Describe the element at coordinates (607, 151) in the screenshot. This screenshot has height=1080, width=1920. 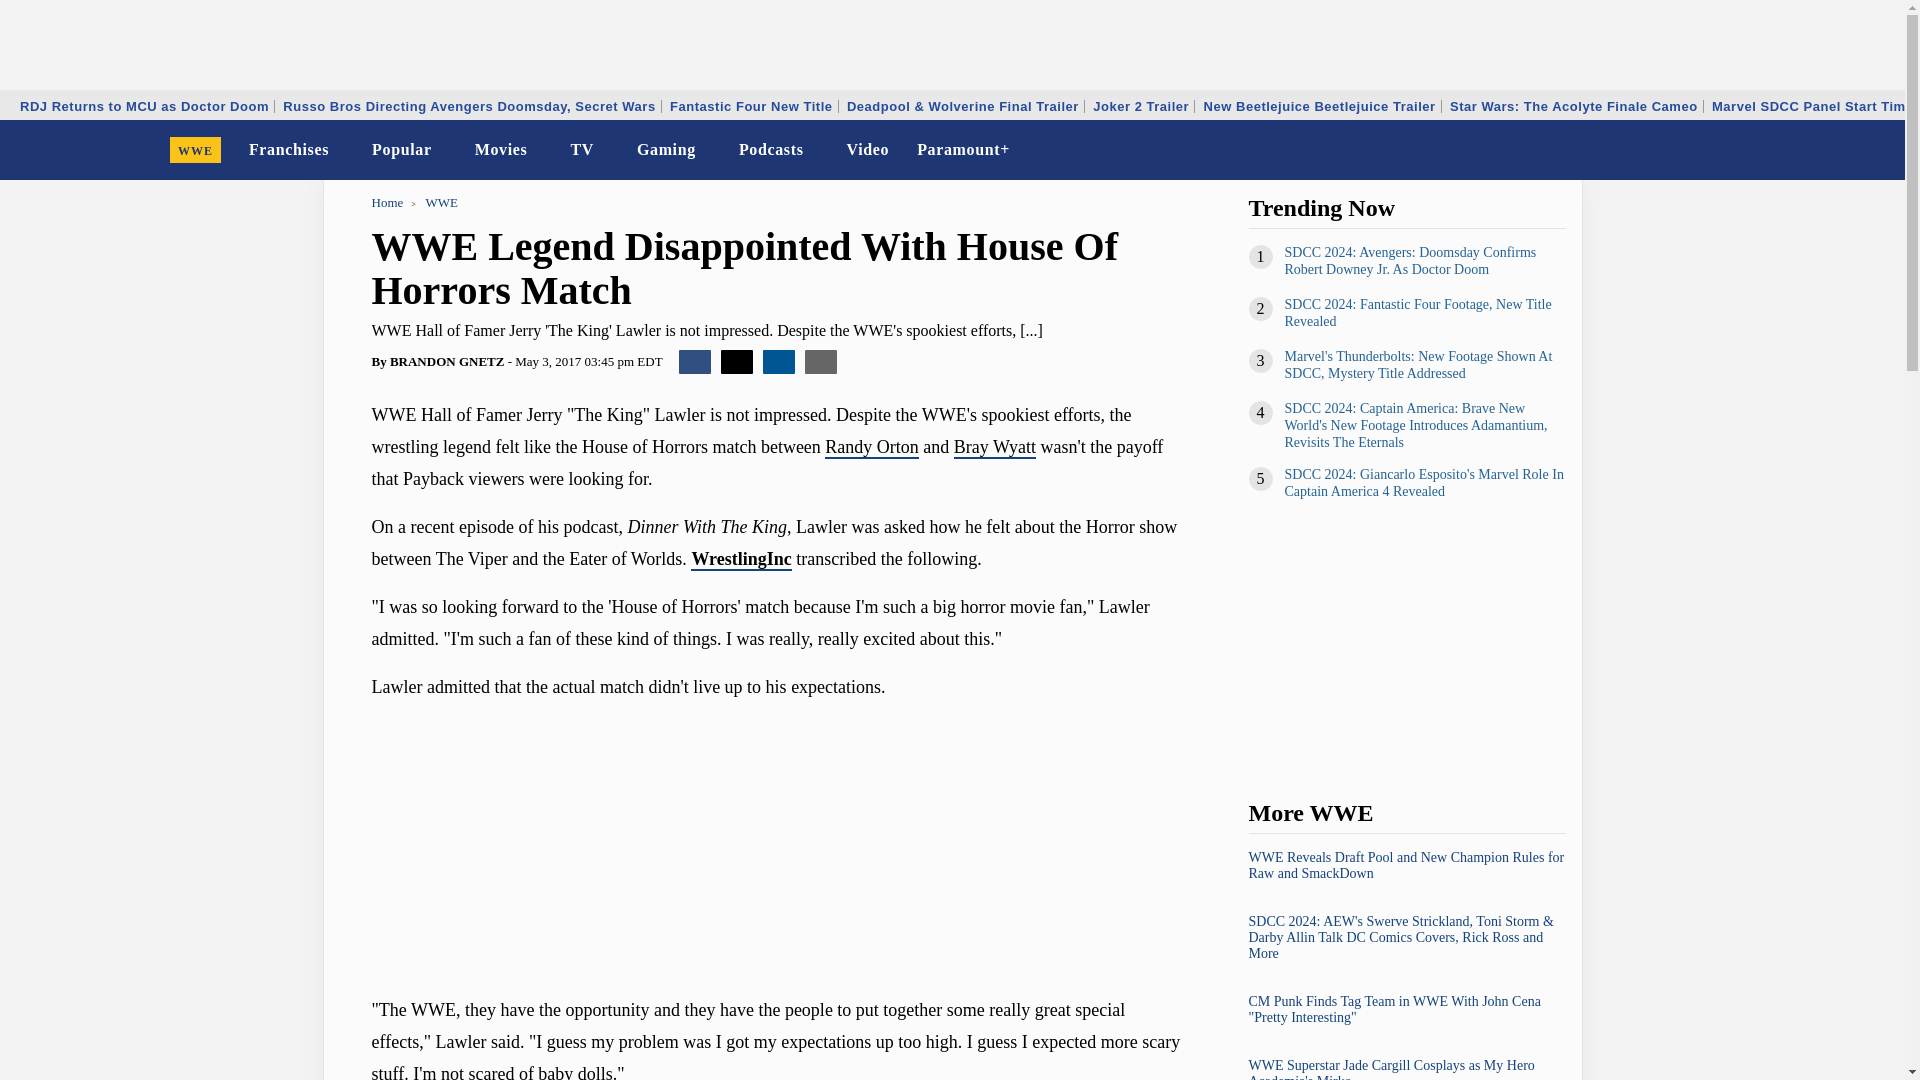
I see `Arrow` at that location.